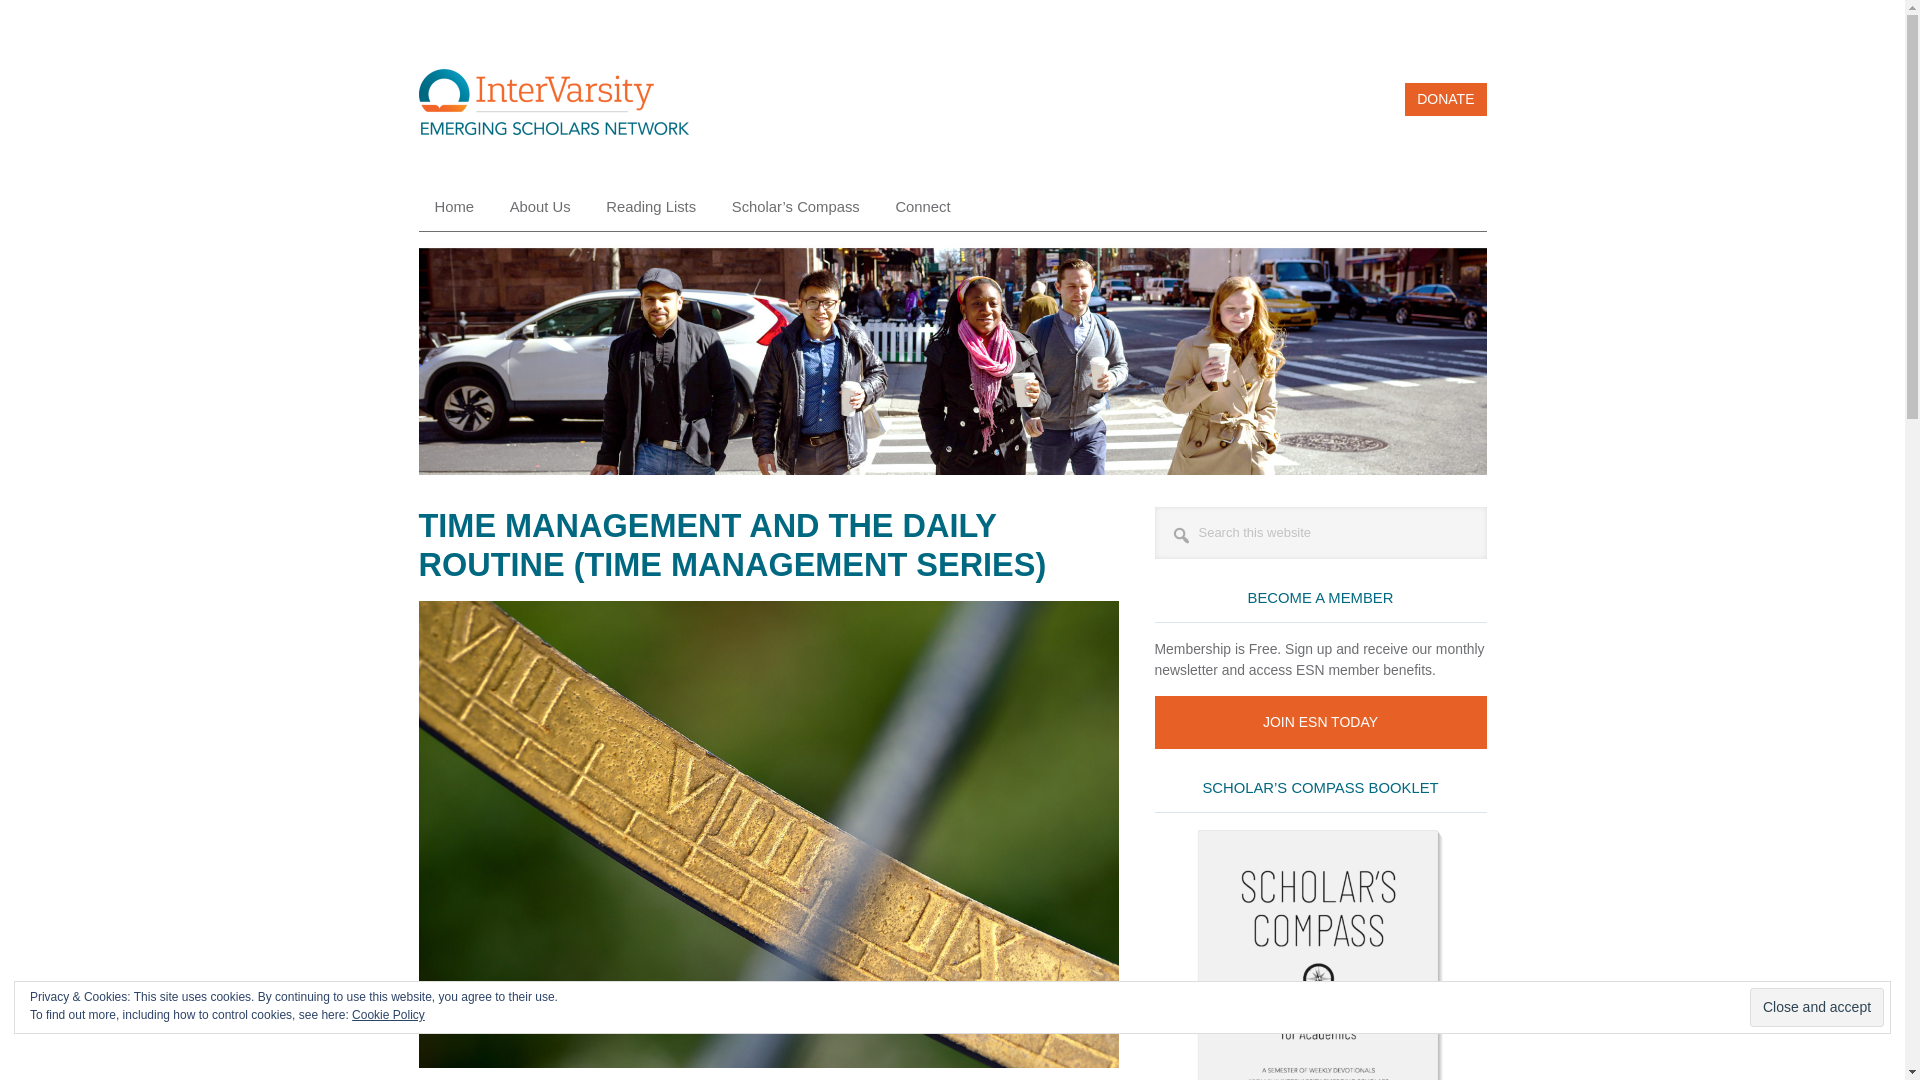 The width and height of the screenshot is (1920, 1080). What do you see at coordinates (454, 207) in the screenshot?
I see `Home` at bounding box center [454, 207].